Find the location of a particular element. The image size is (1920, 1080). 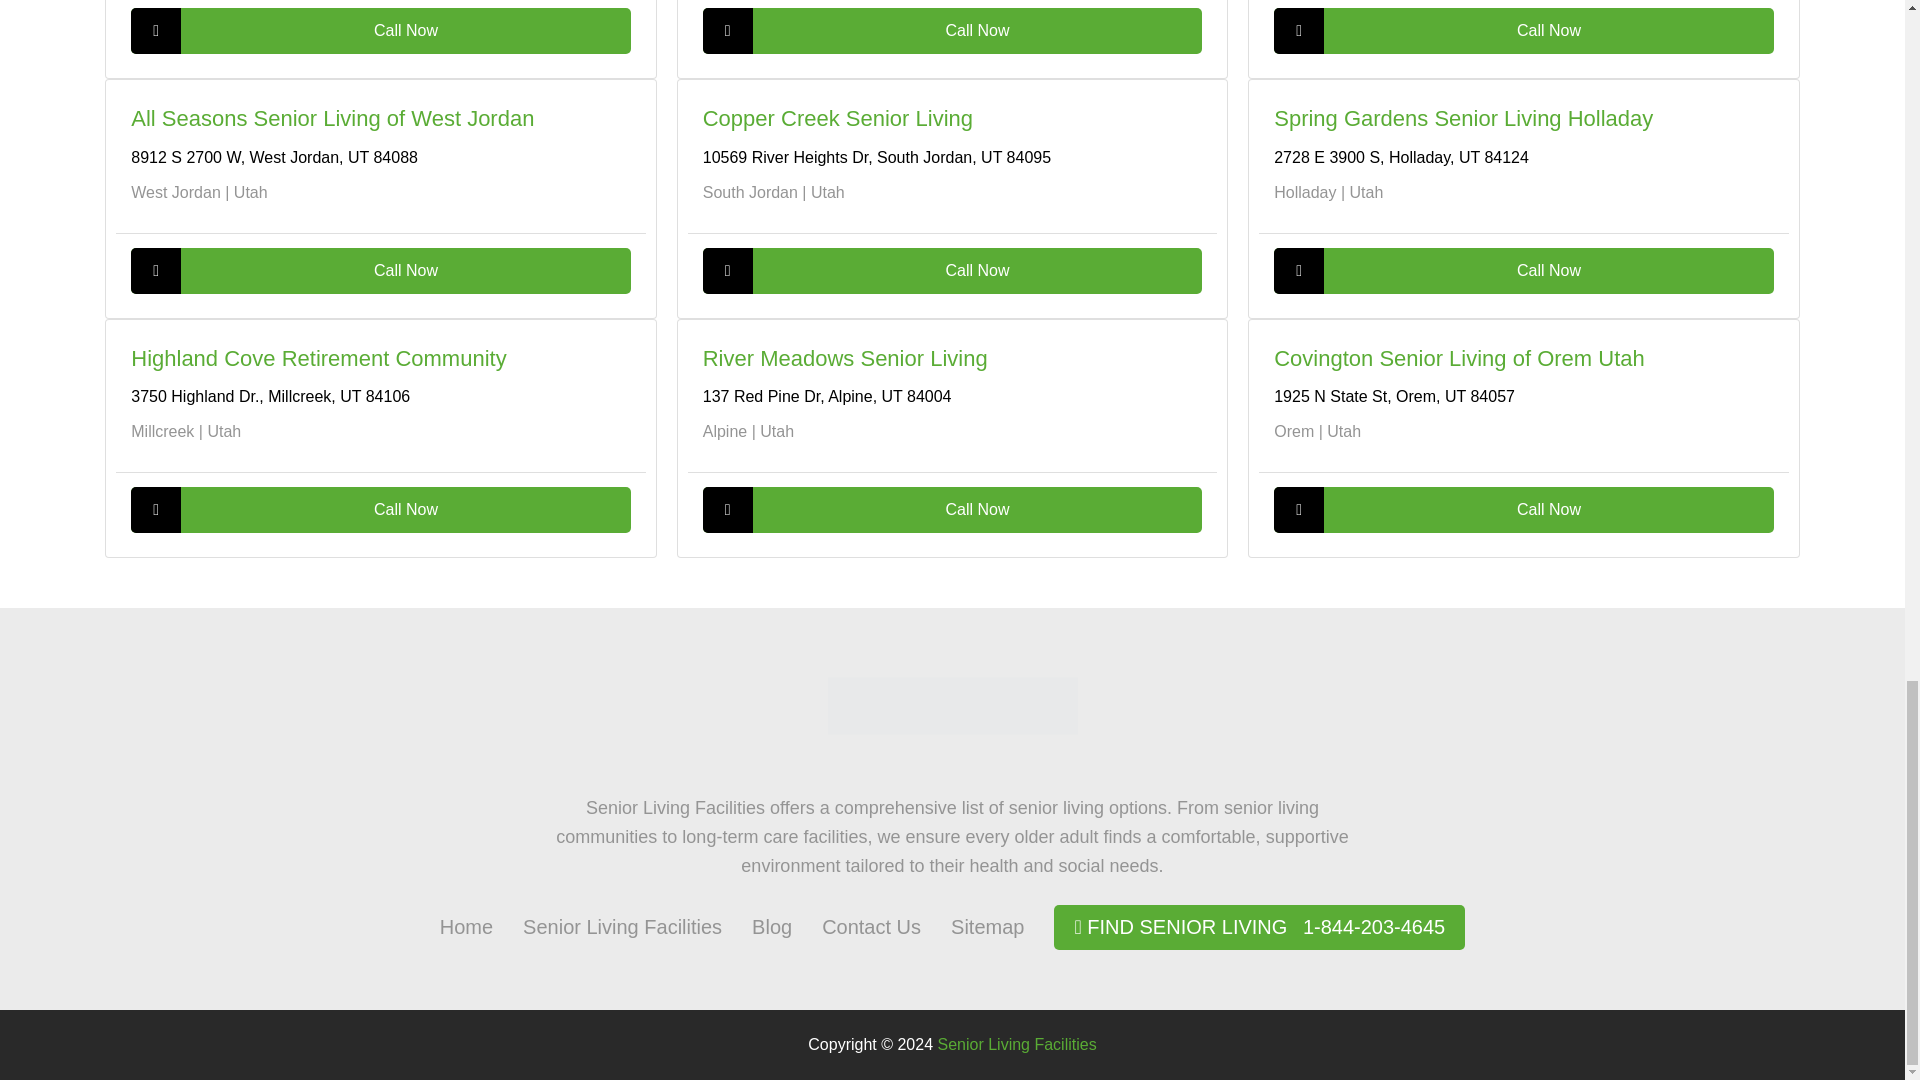

Home is located at coordinates (466, 926).